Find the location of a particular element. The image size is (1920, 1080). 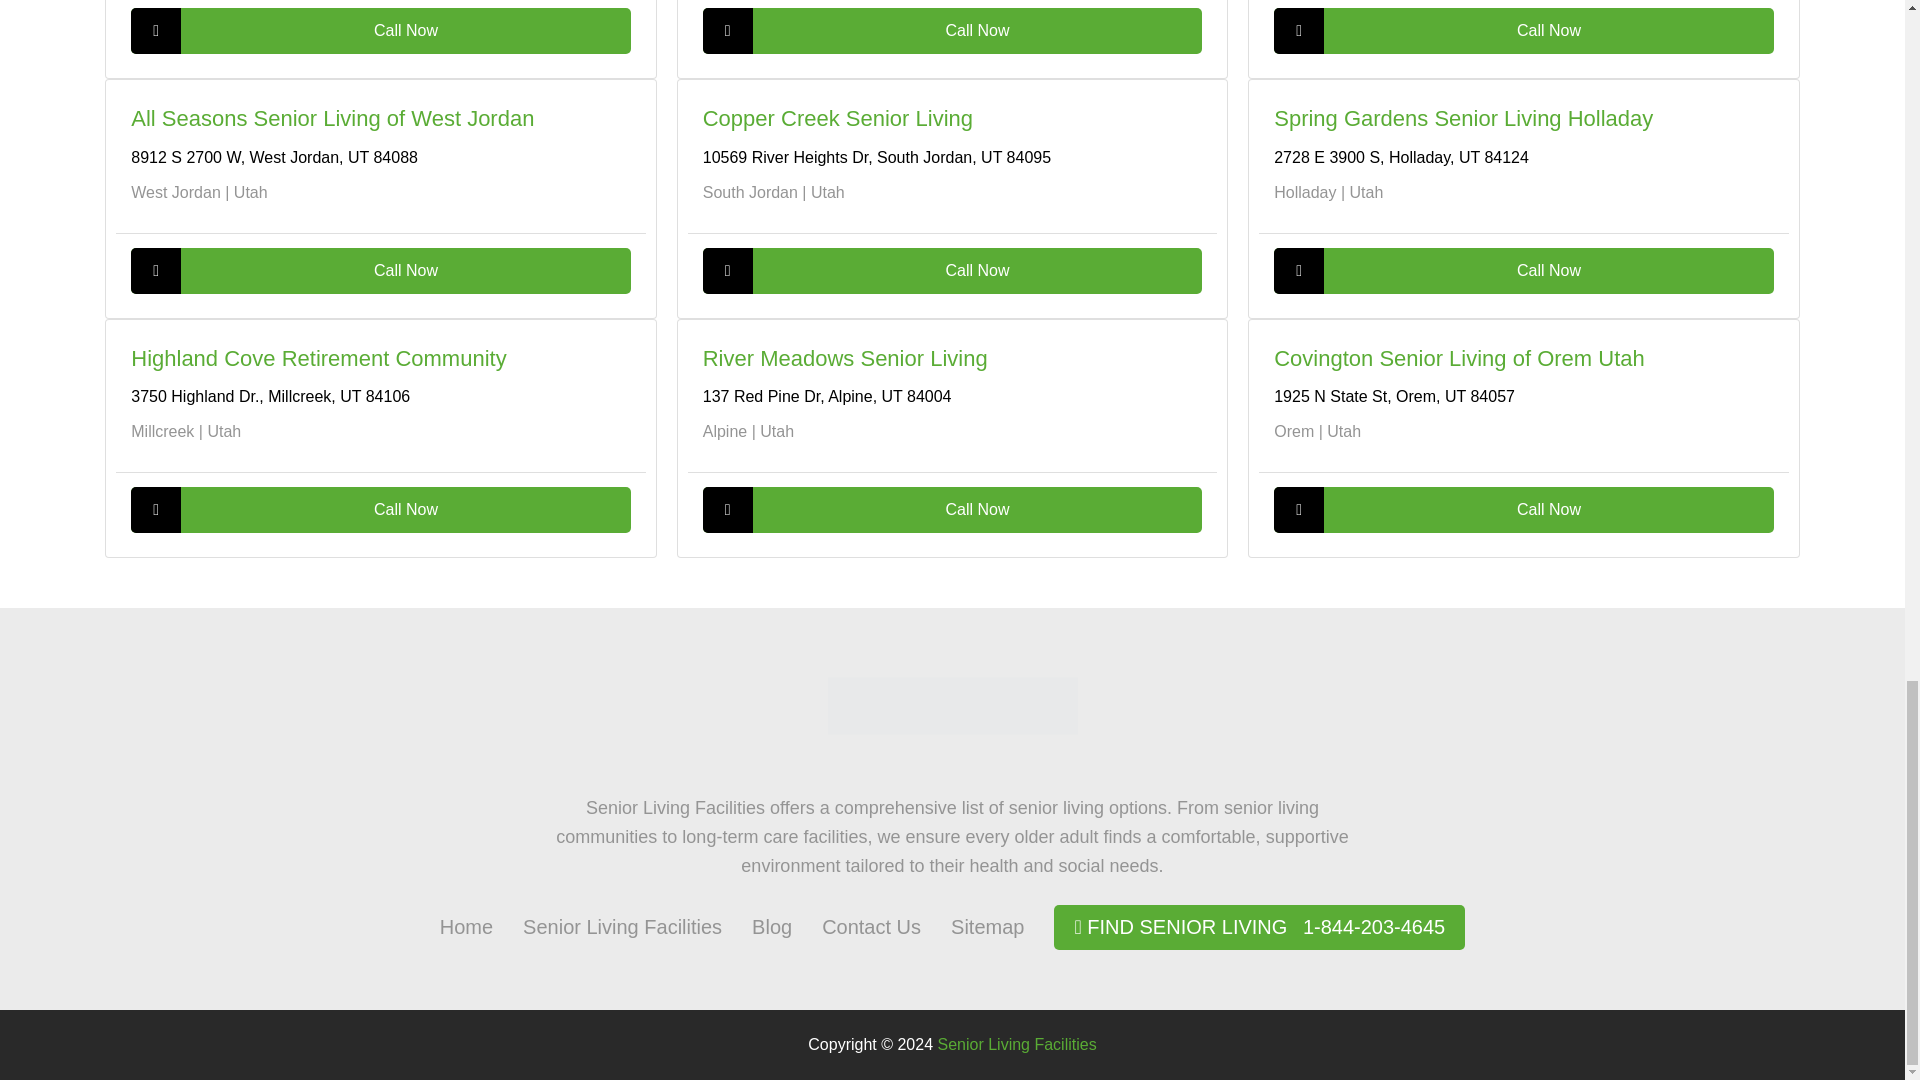

Home is located at coordinates (466, 926).